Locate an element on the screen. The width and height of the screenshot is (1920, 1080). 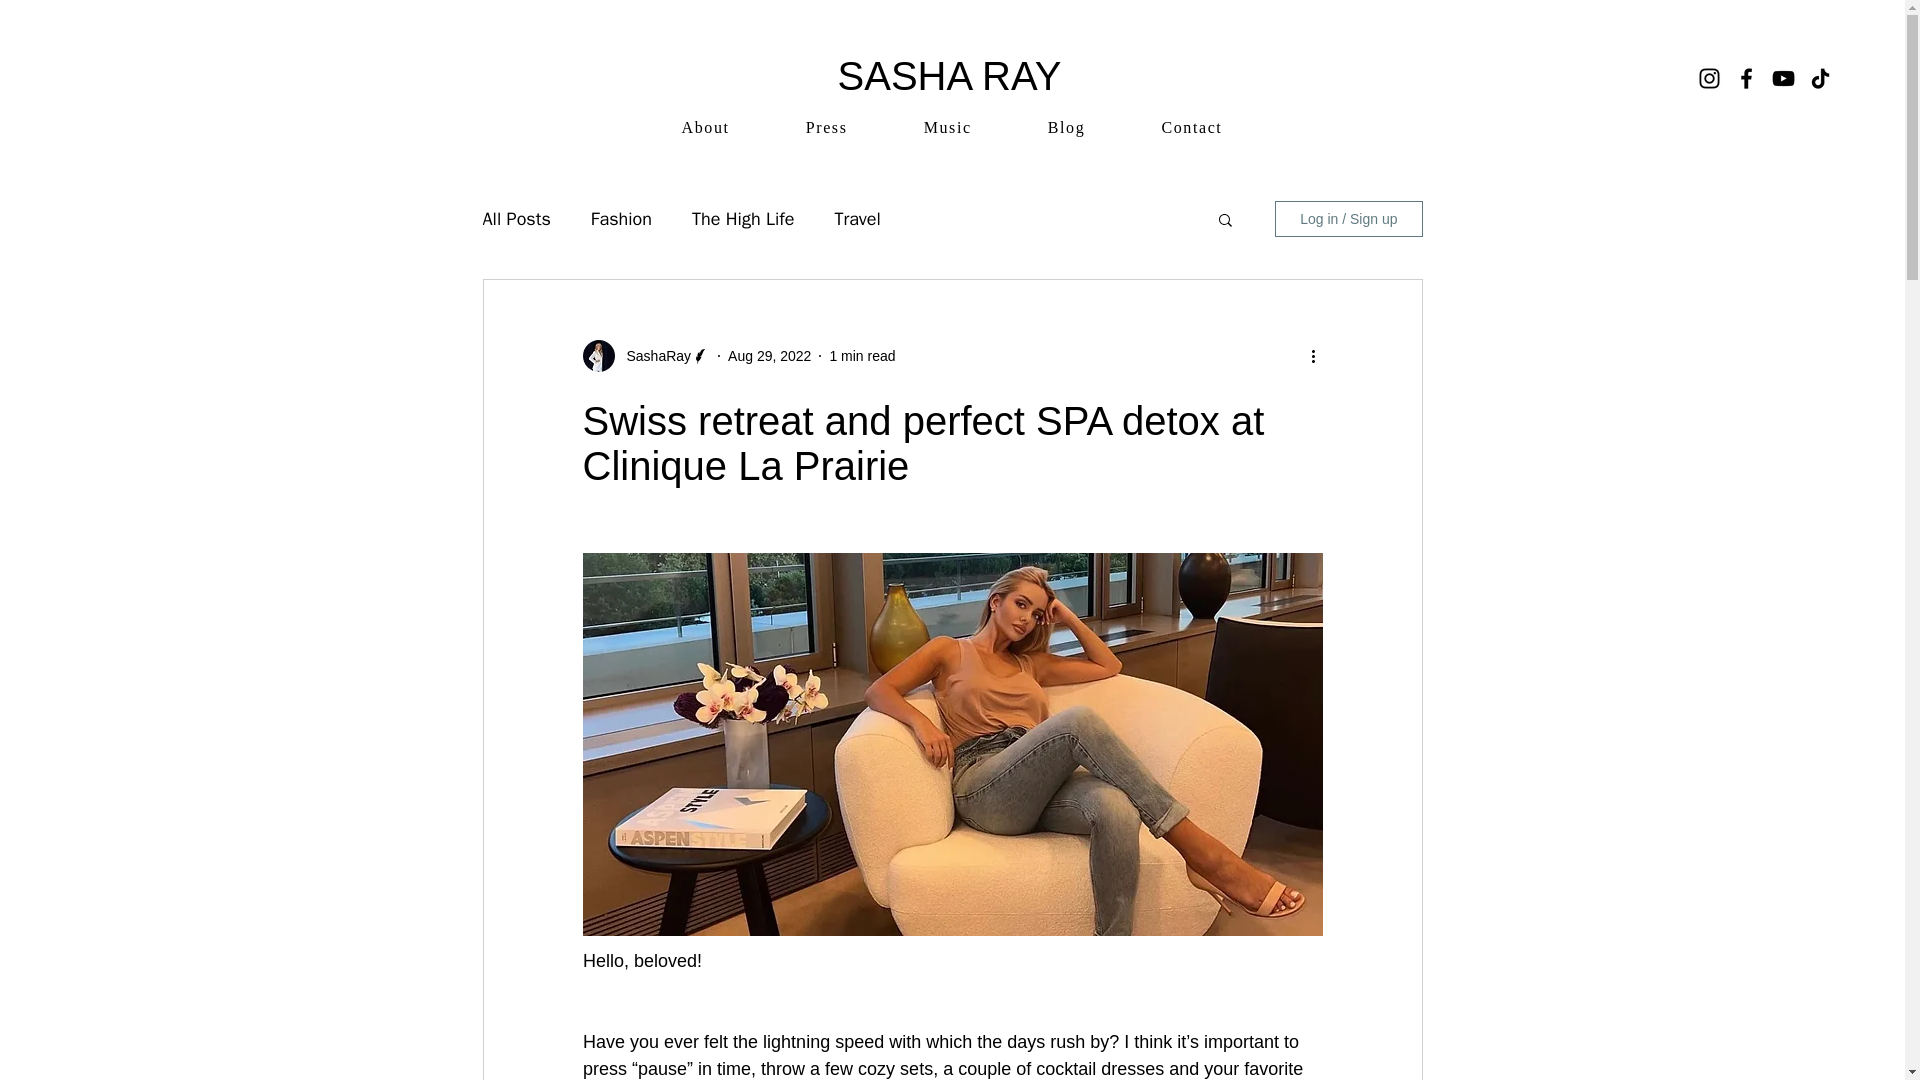
The High Life is located at coordinates (742, 219).